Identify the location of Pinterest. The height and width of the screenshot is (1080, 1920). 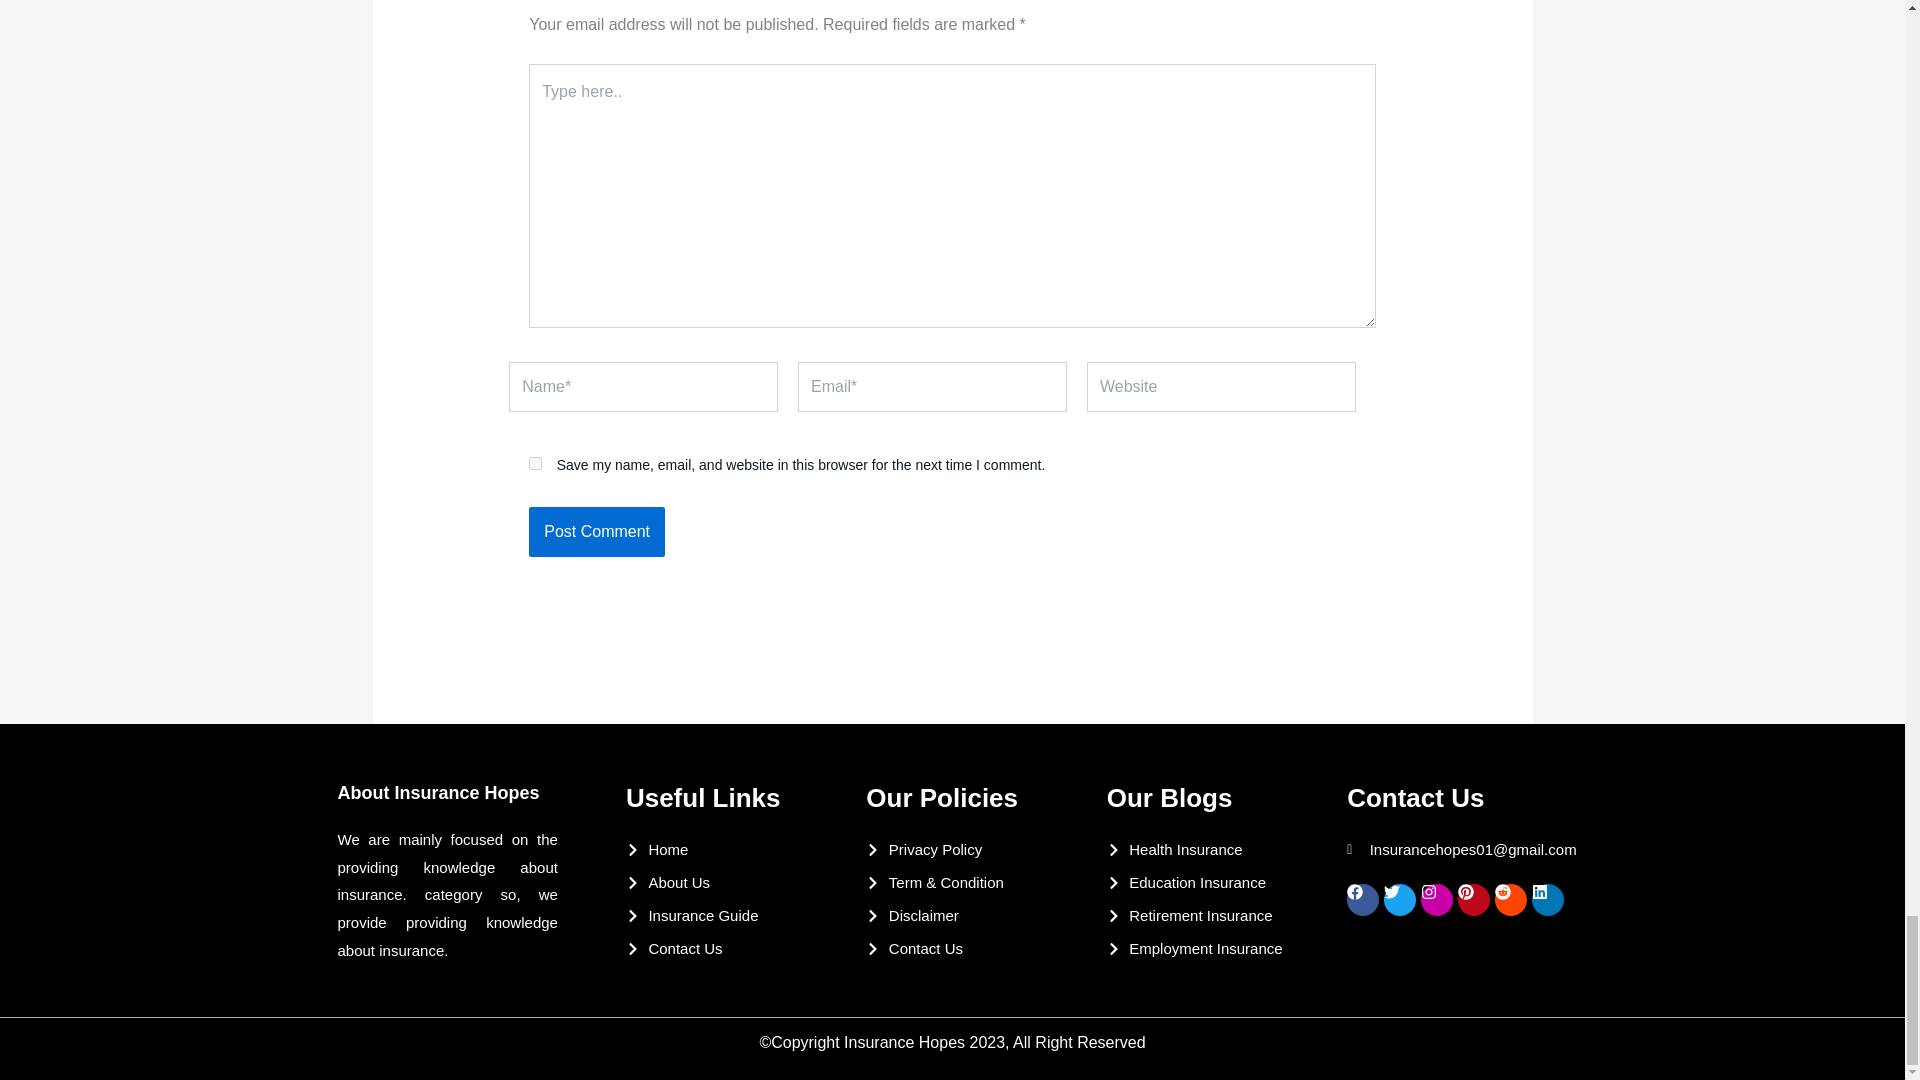
(1473, 900).